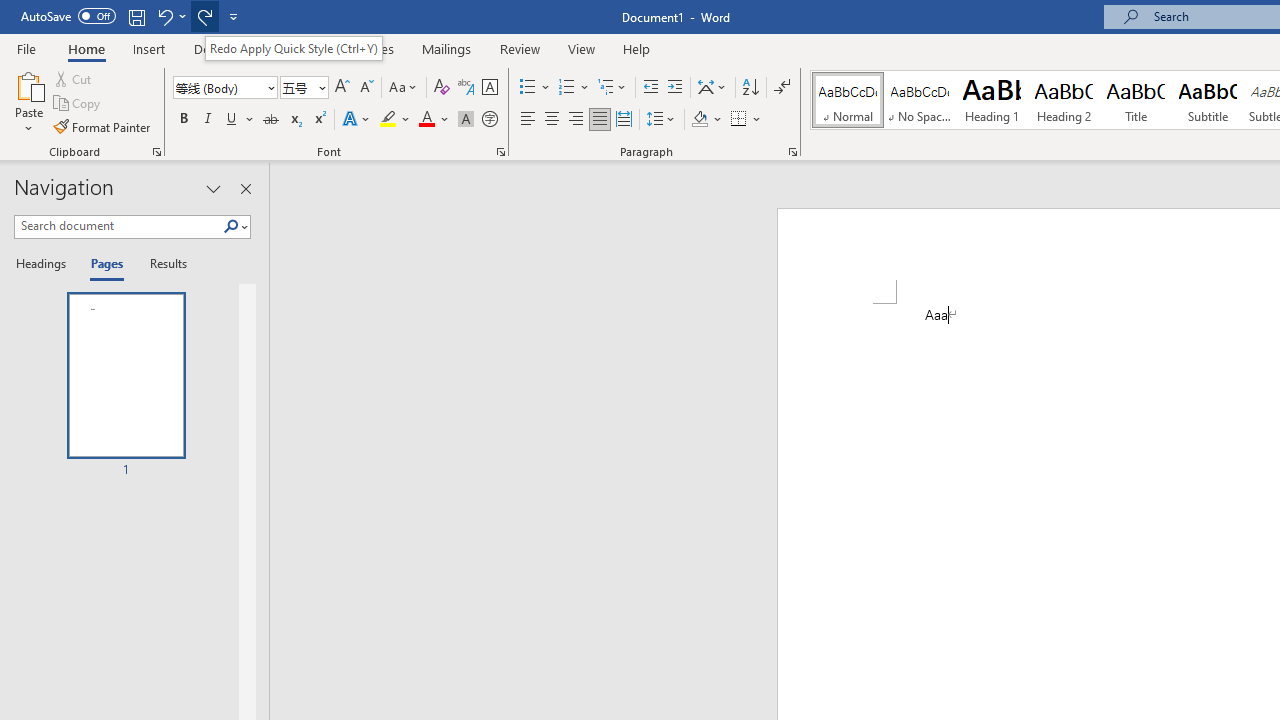 Image resolution: width=1280 pixels, height=720 pixels. I want to click on Heading 2, so click(1063, 100).